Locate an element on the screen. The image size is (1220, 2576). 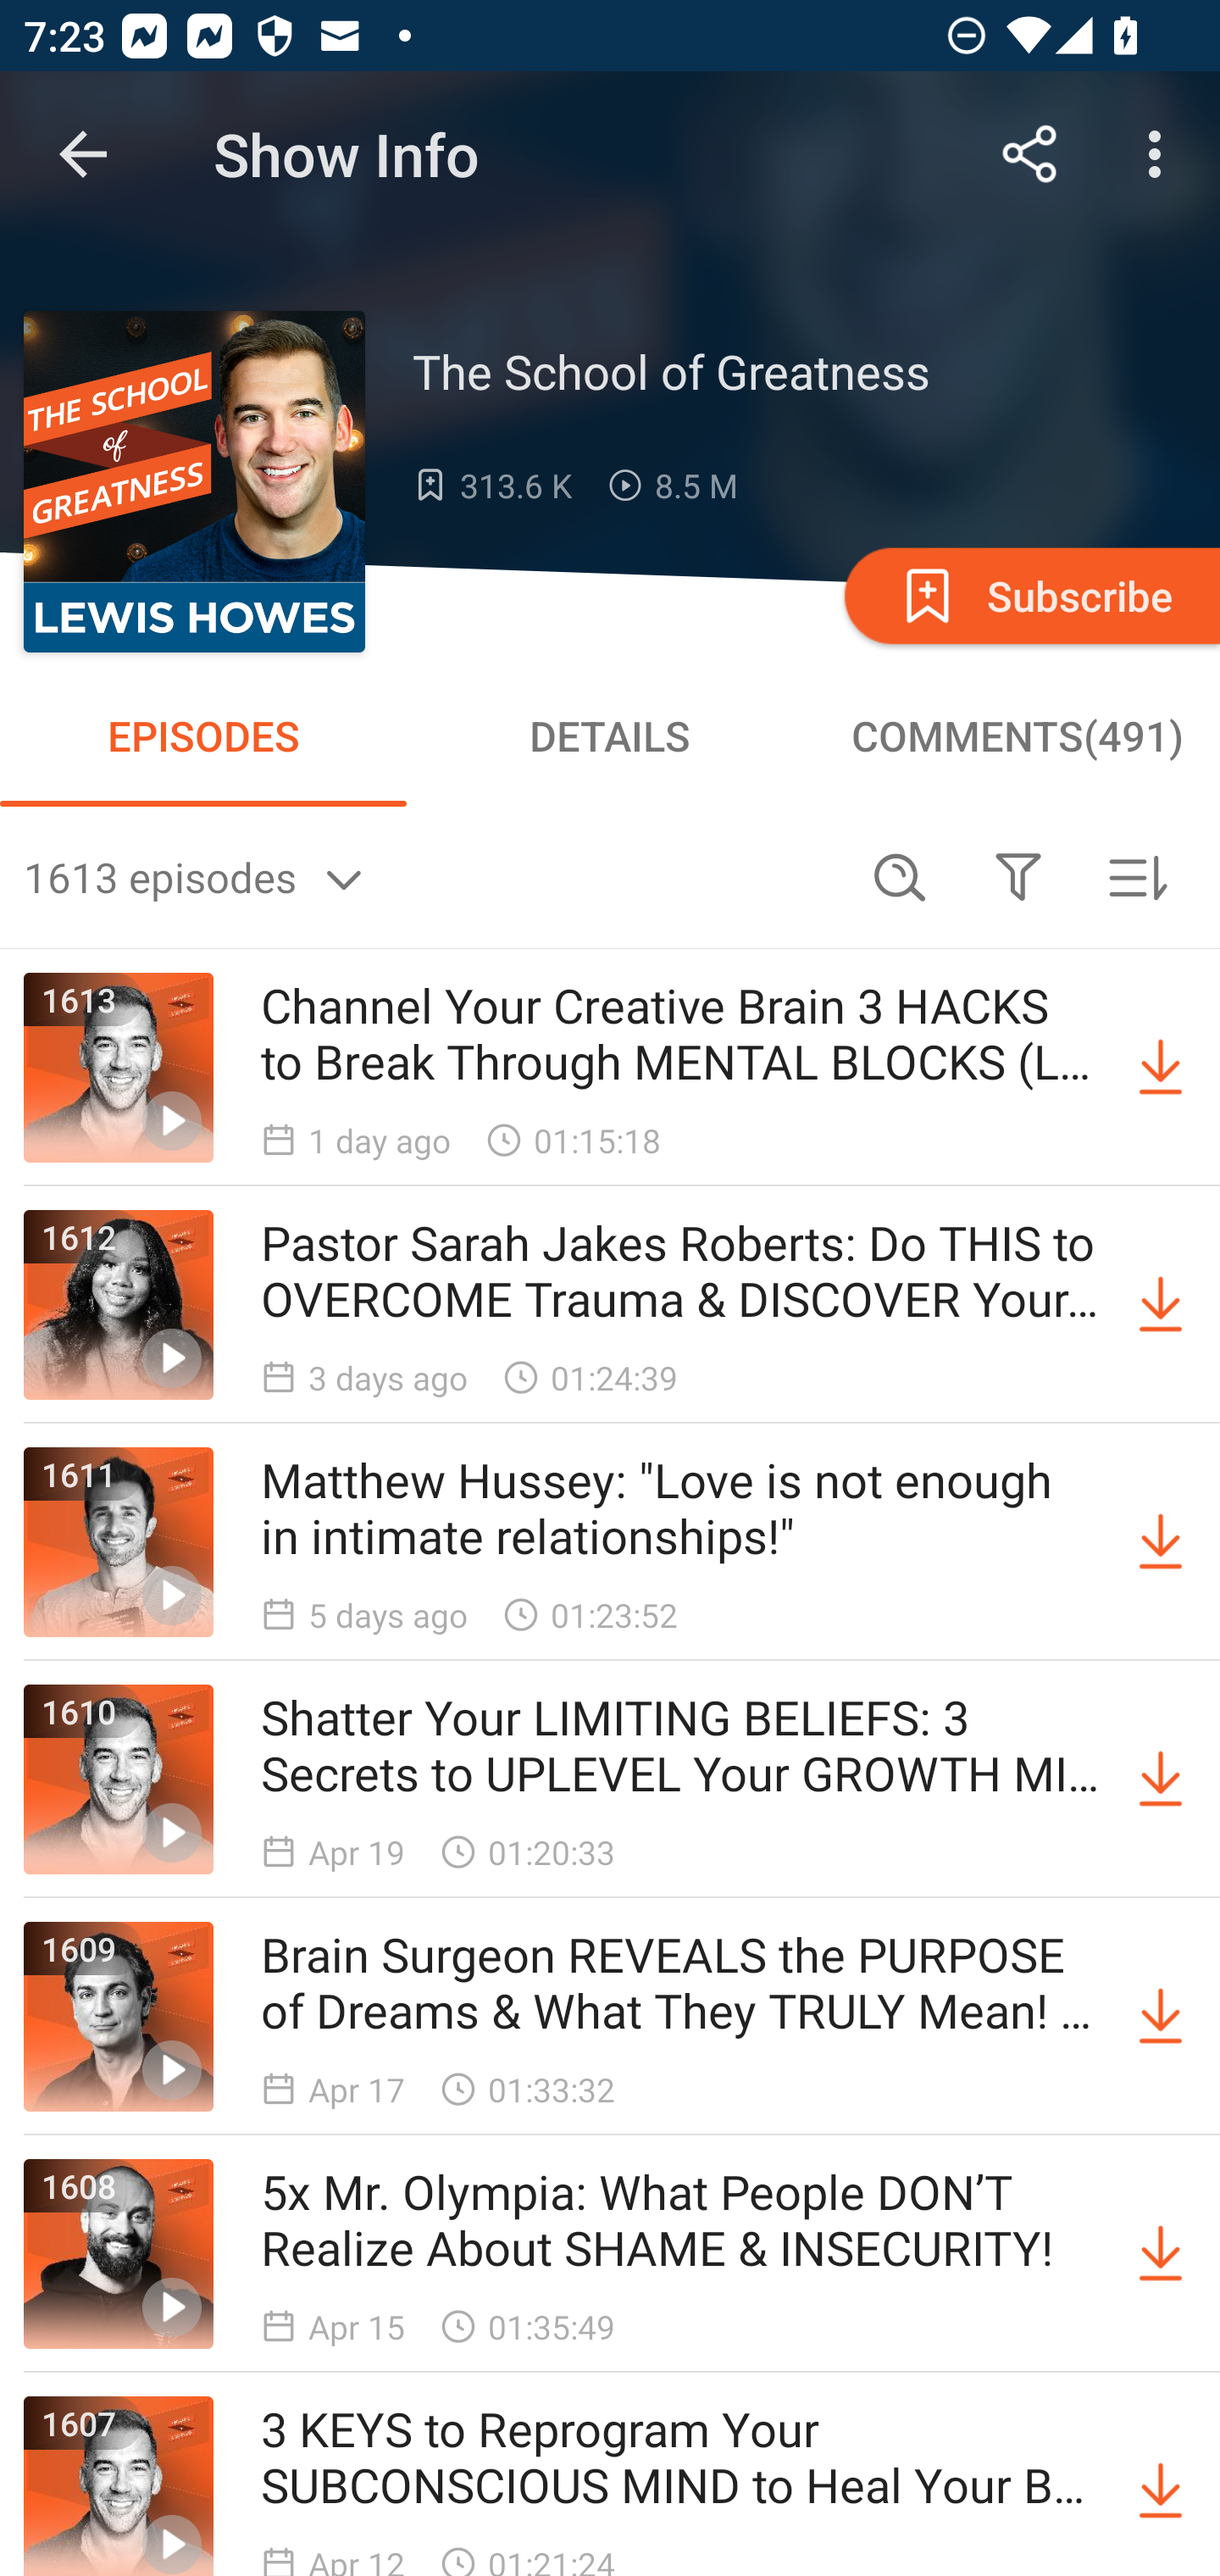
Download is located at coordinates (1161, 2486).